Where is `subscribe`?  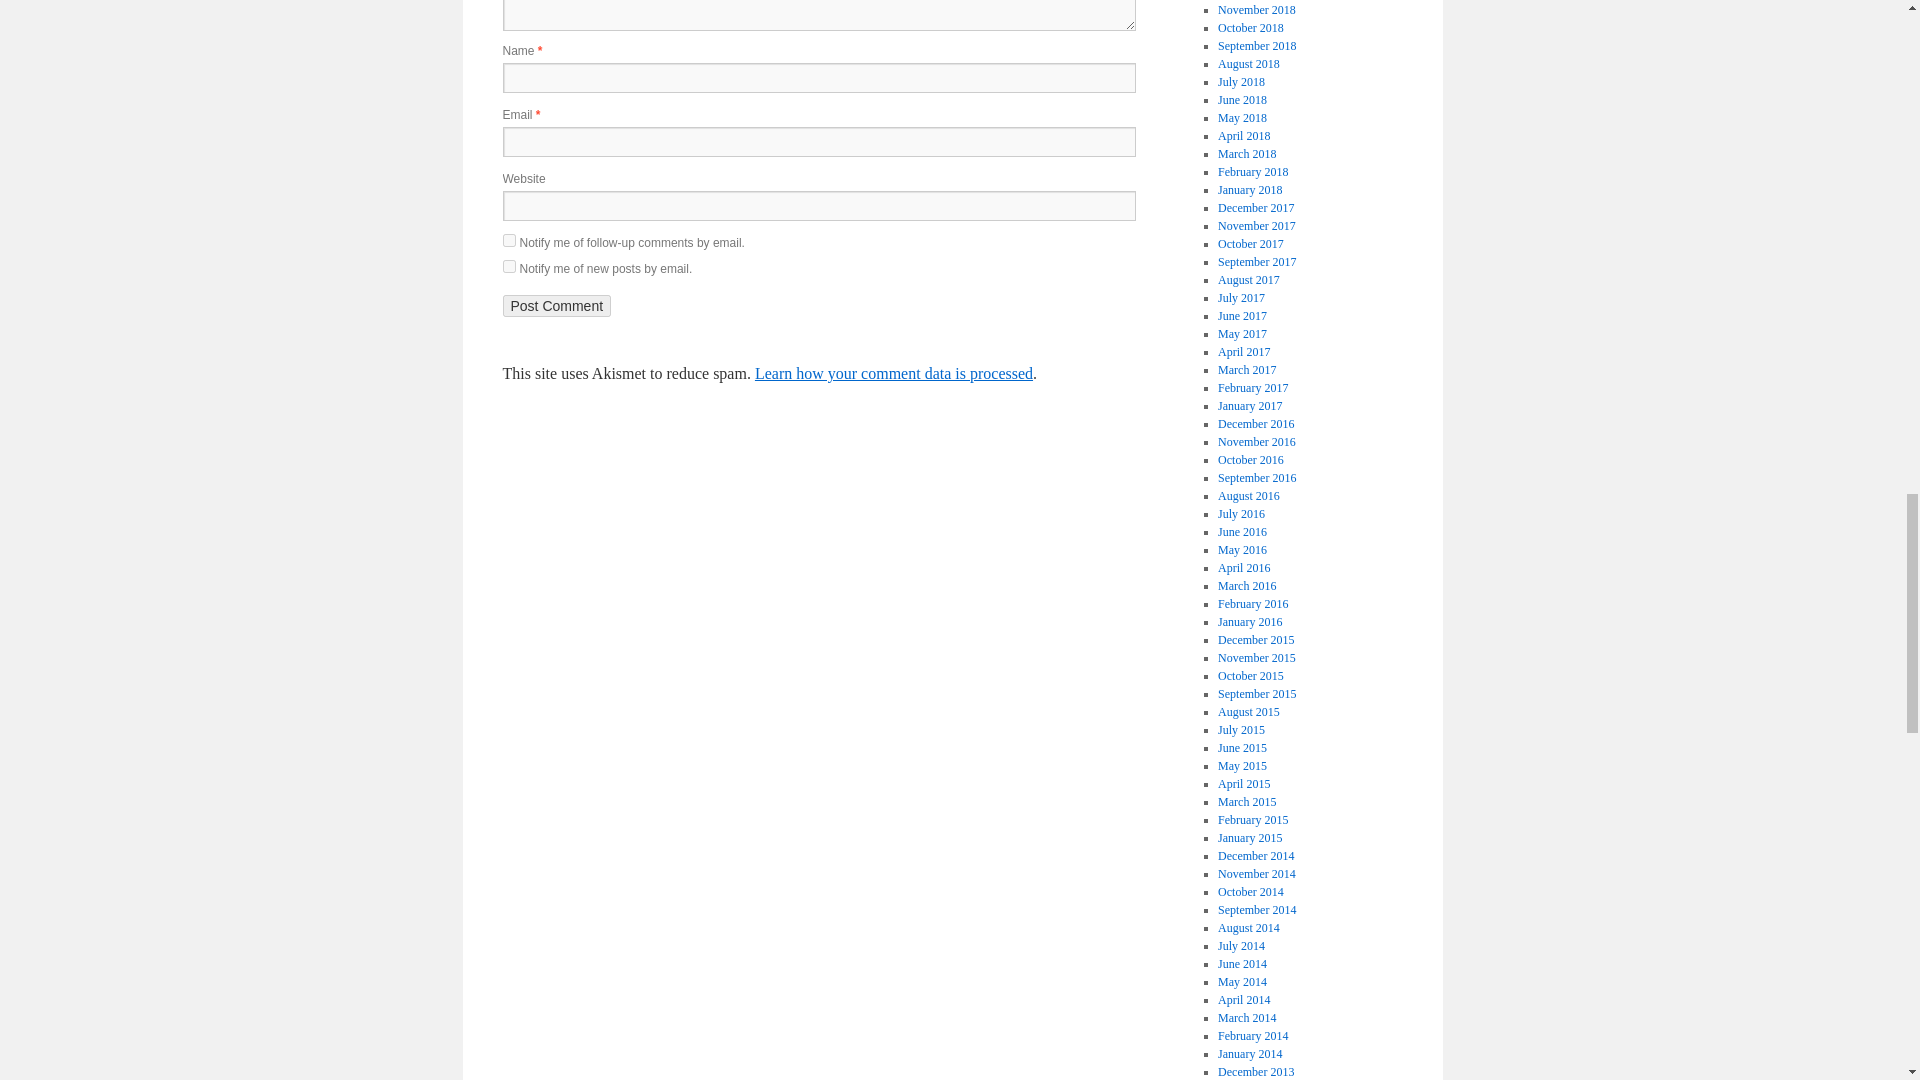
subscribe is located at coordinates (508, 240).